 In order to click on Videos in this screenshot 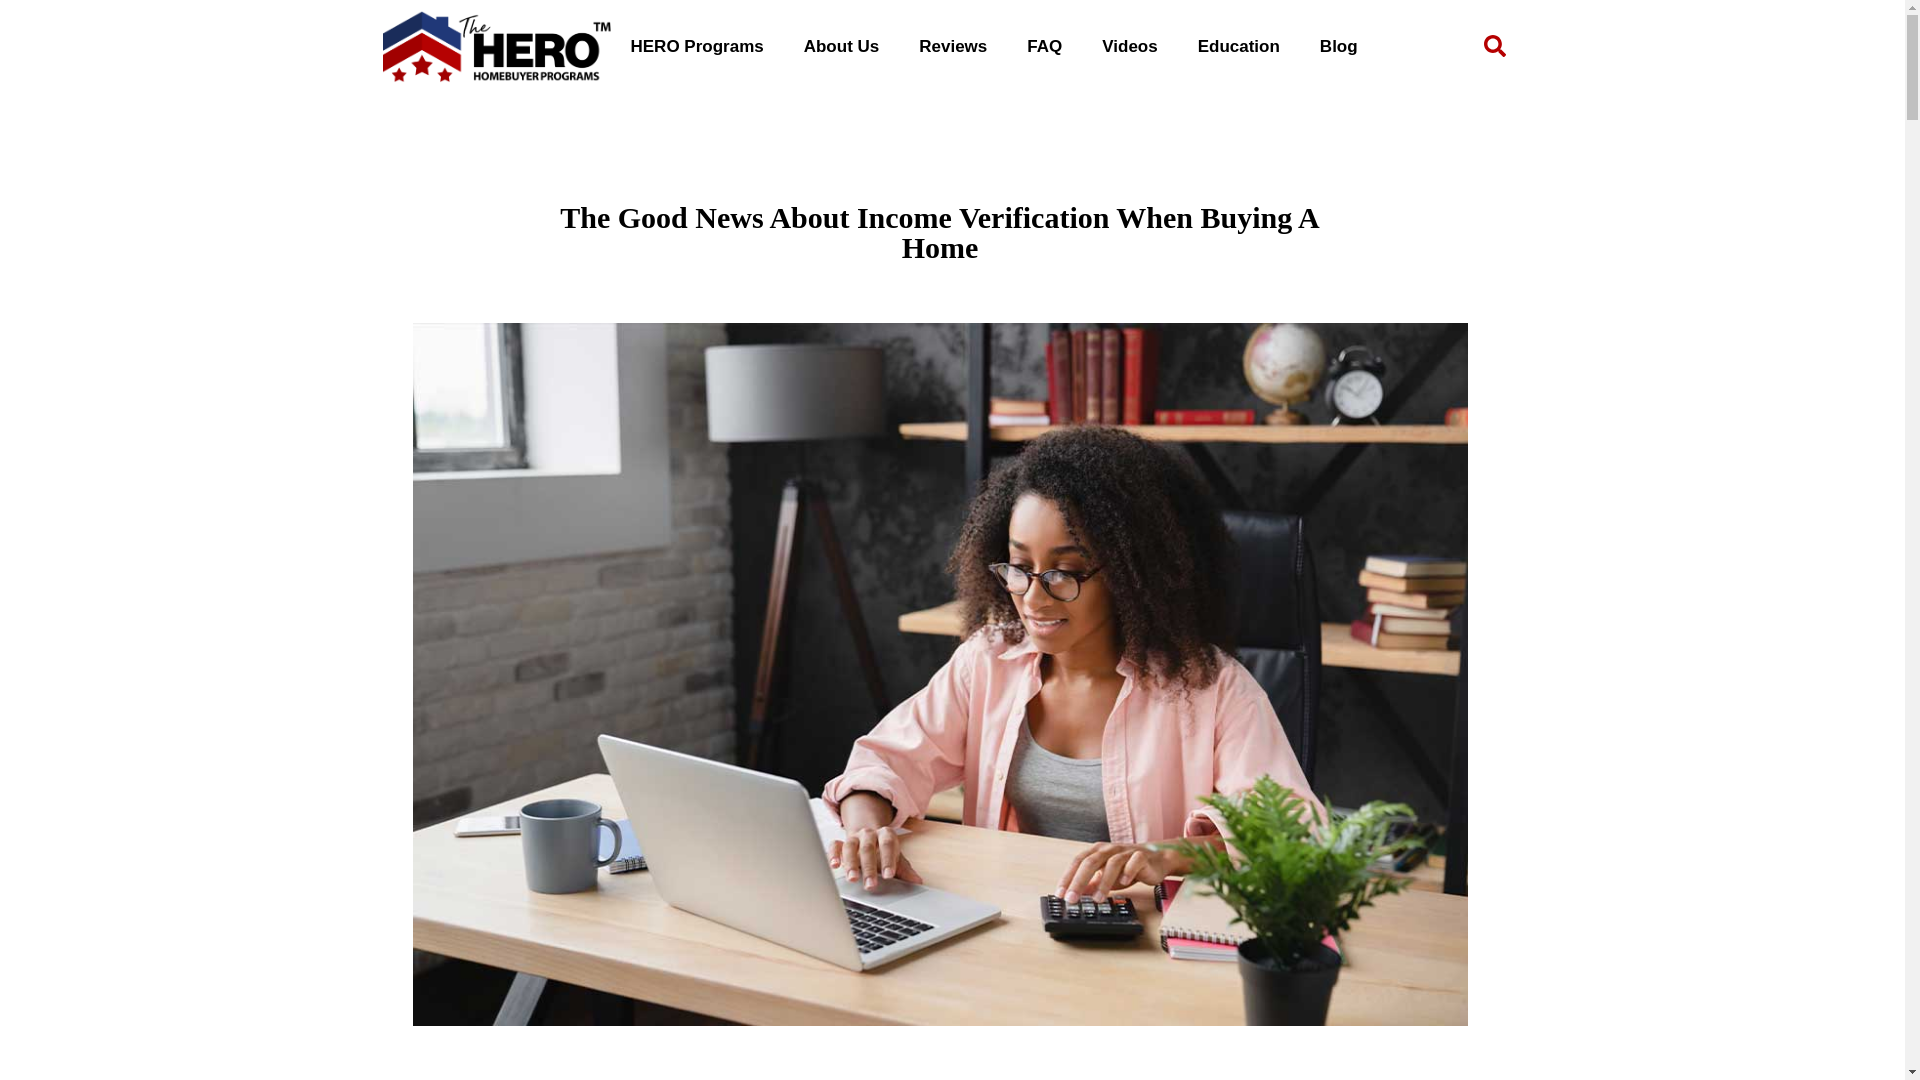, I will do `click(1129, 46)`.